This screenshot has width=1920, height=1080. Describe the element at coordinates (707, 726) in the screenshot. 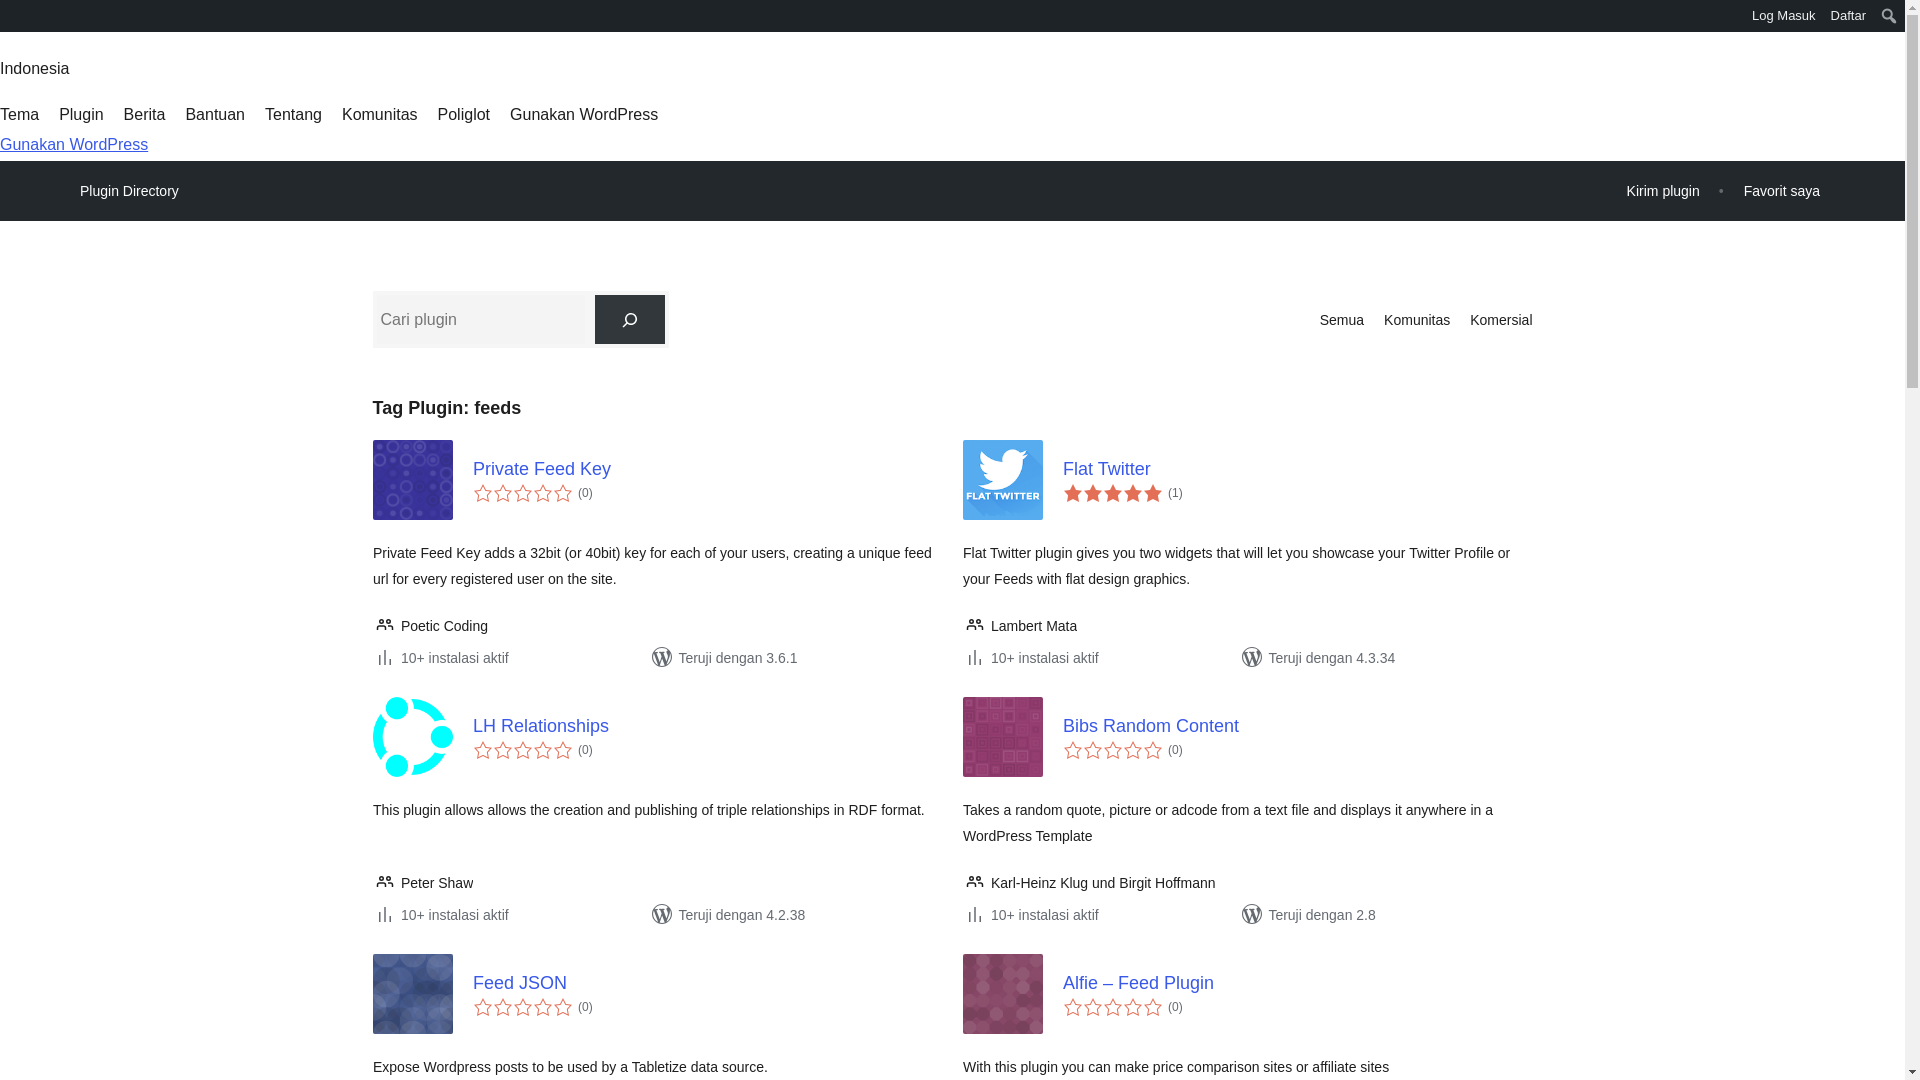

I see `LH Relationships` at that location.